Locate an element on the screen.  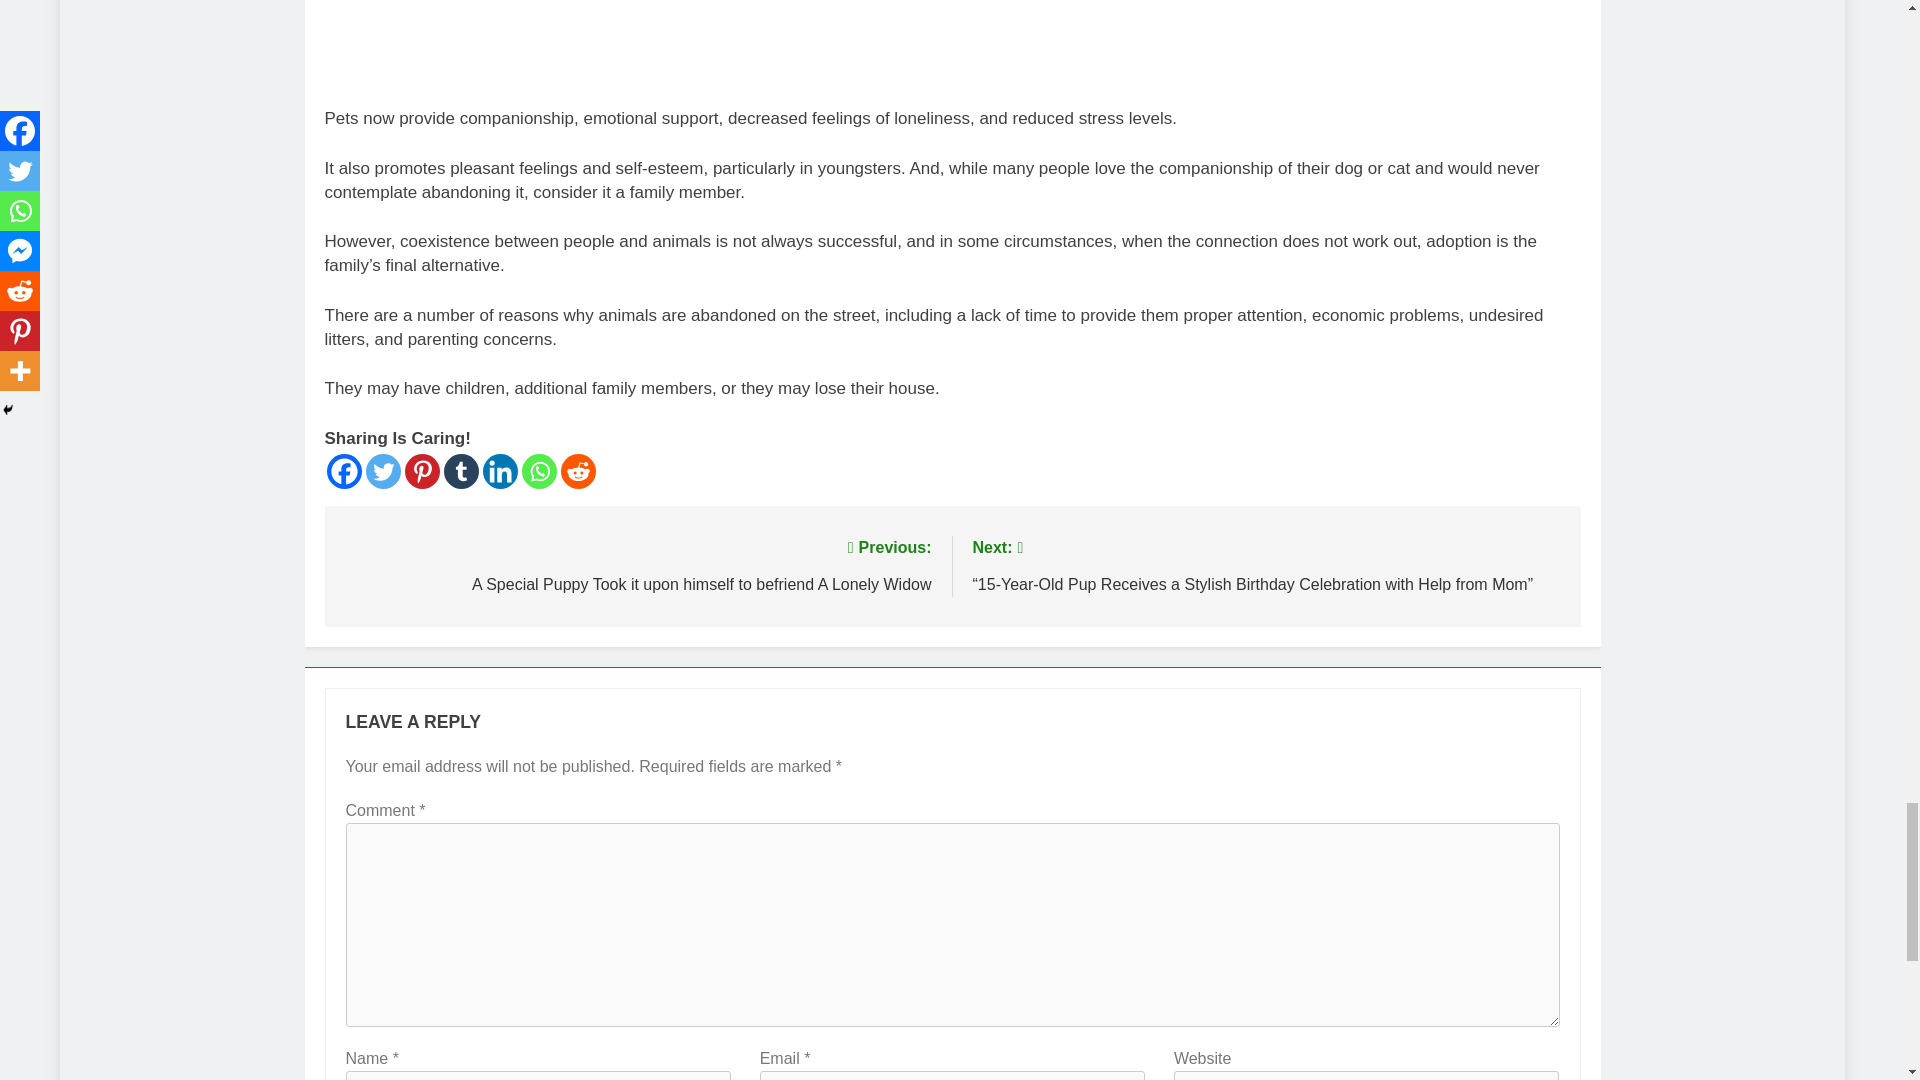
Whatsapp is located at coordinates (539, 471).